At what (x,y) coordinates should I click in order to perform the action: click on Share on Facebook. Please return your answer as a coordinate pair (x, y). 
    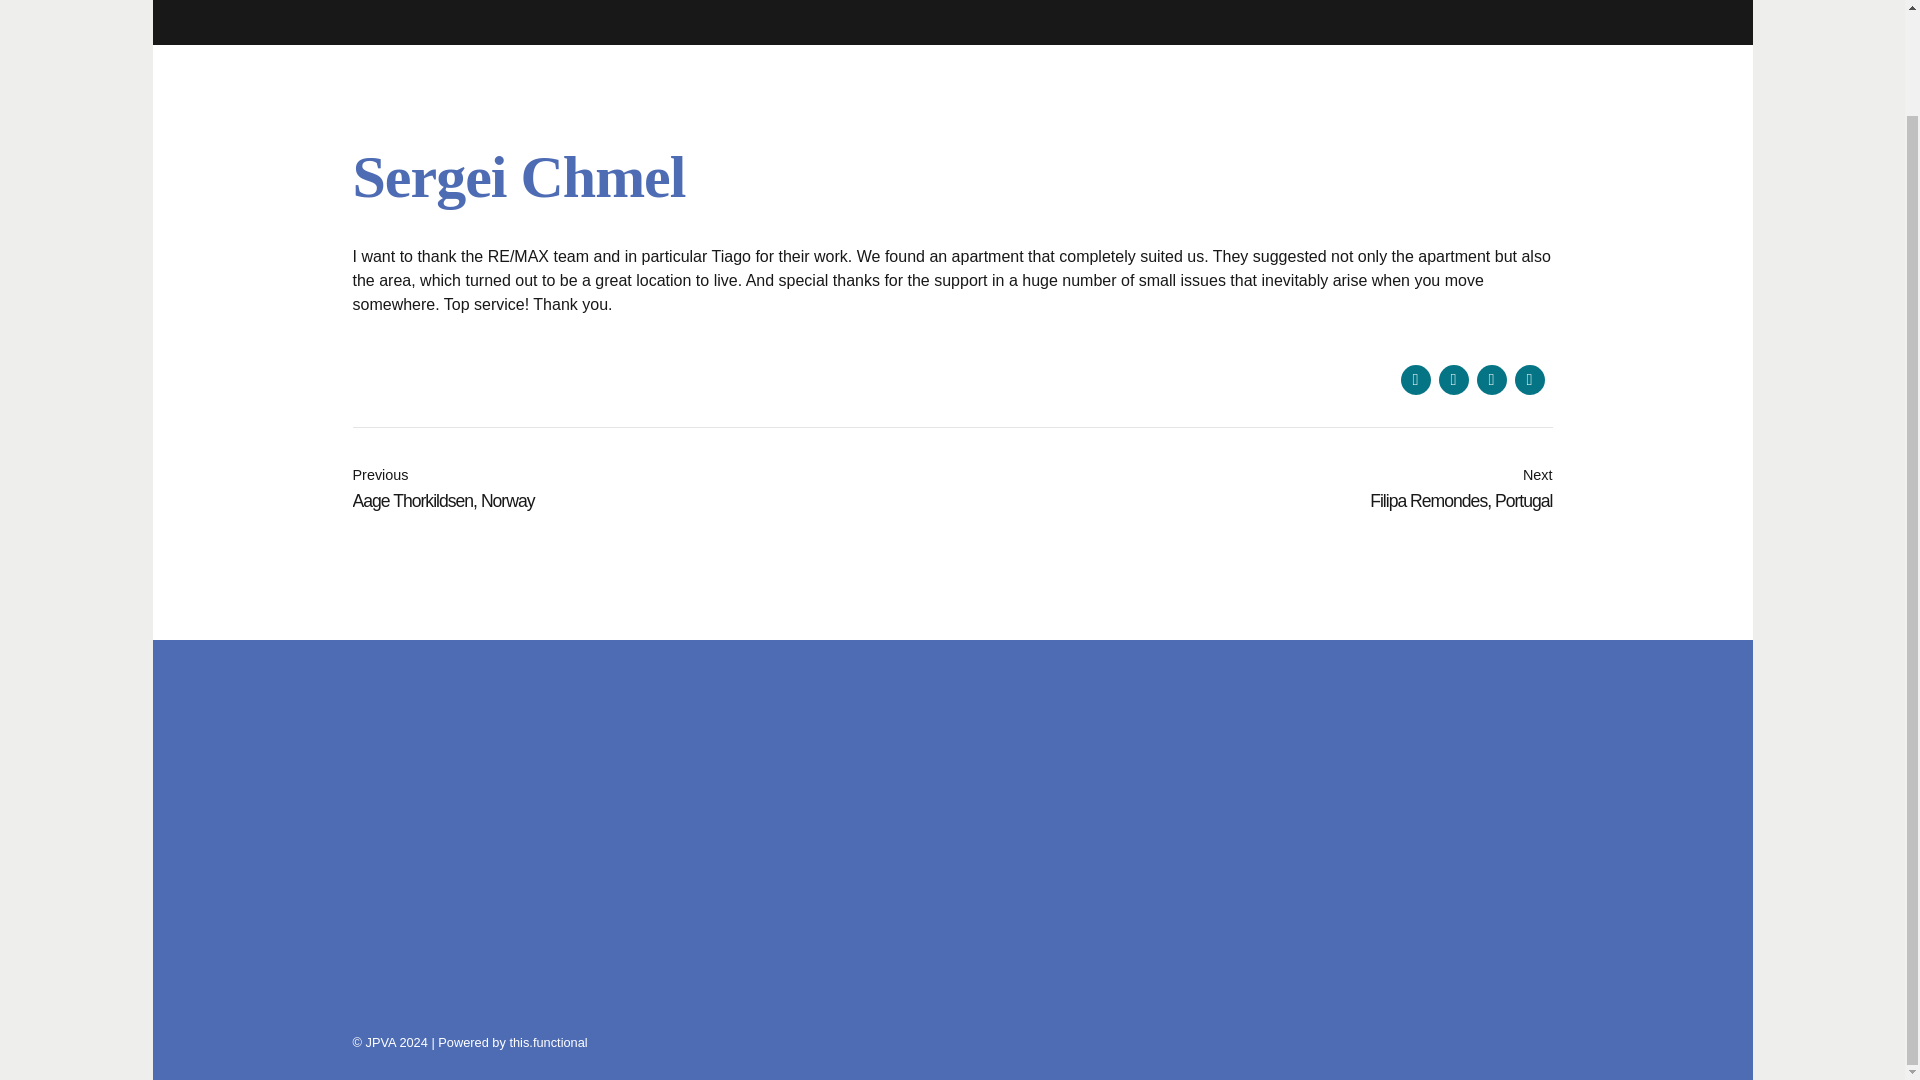
    Looking at the image, I should click on (1414, 380).